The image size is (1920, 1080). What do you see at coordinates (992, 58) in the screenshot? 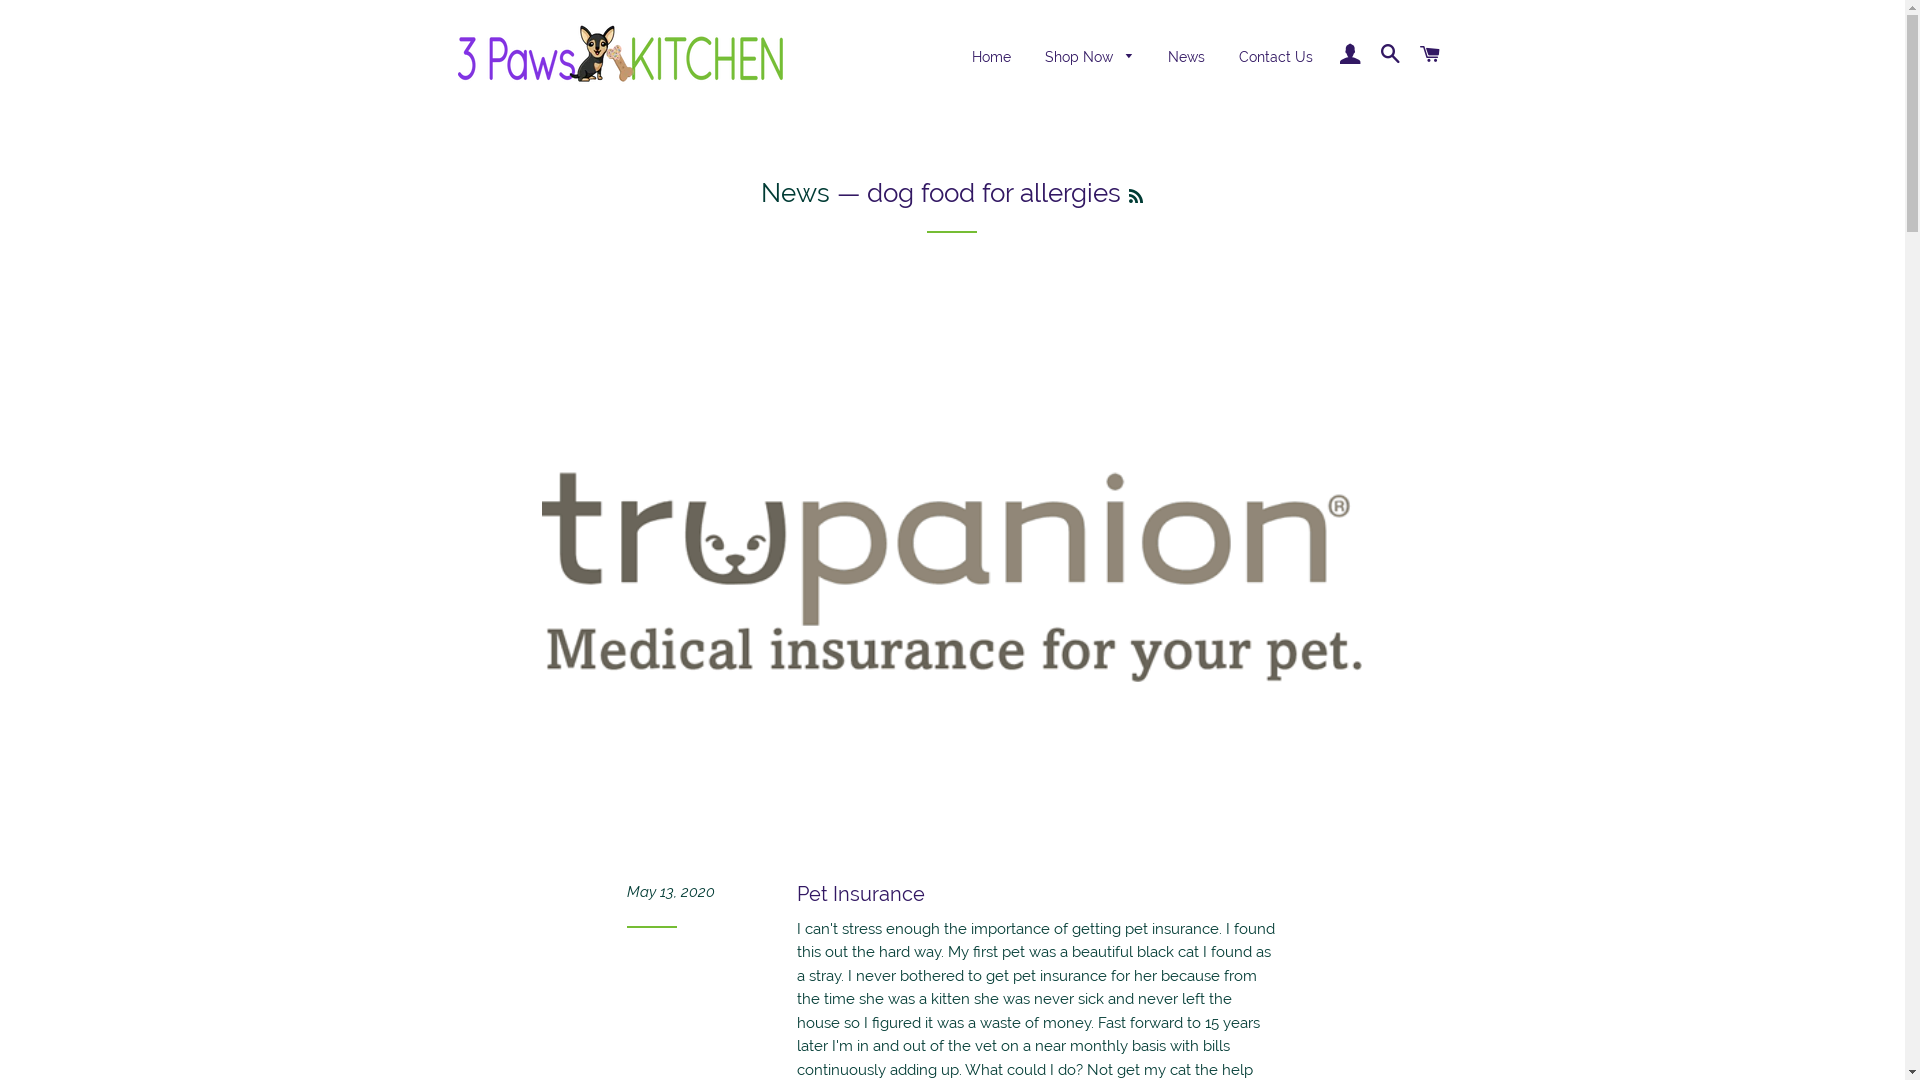
I see `Home` at bounding box center [992, 58].